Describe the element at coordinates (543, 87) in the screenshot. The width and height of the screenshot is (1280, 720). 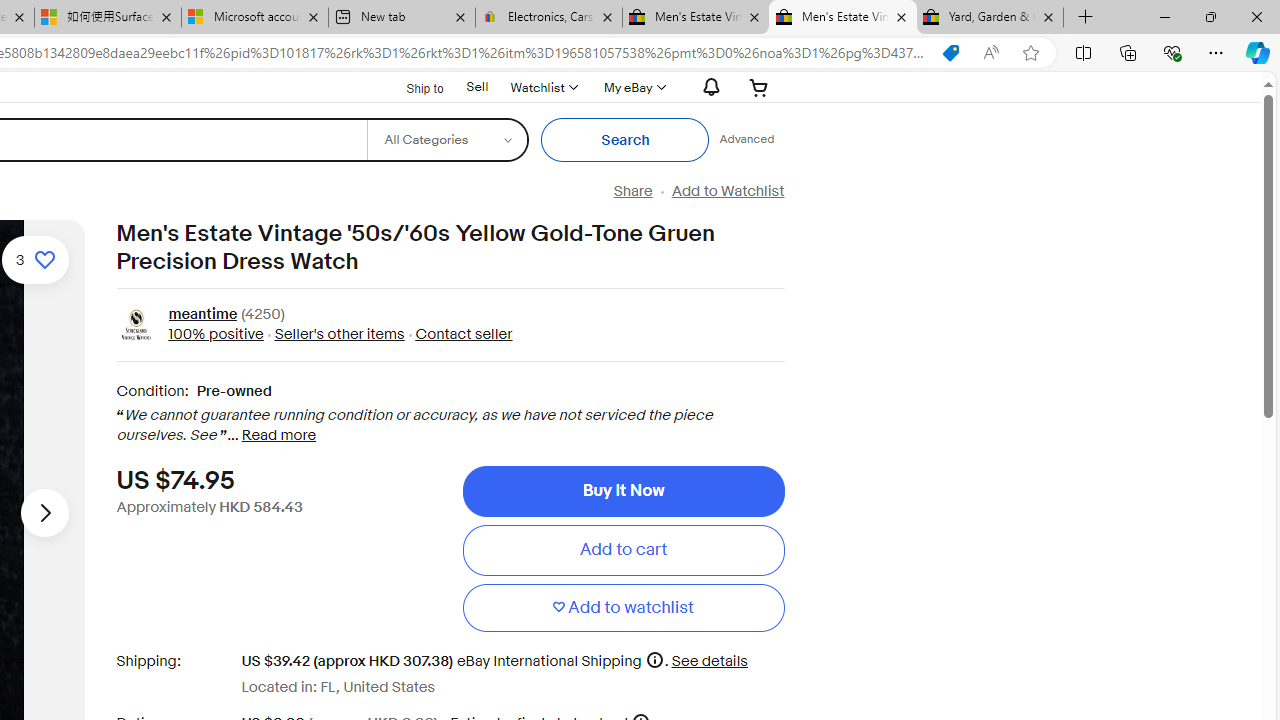
I see `WatchlistExpand Watch List` at that location.